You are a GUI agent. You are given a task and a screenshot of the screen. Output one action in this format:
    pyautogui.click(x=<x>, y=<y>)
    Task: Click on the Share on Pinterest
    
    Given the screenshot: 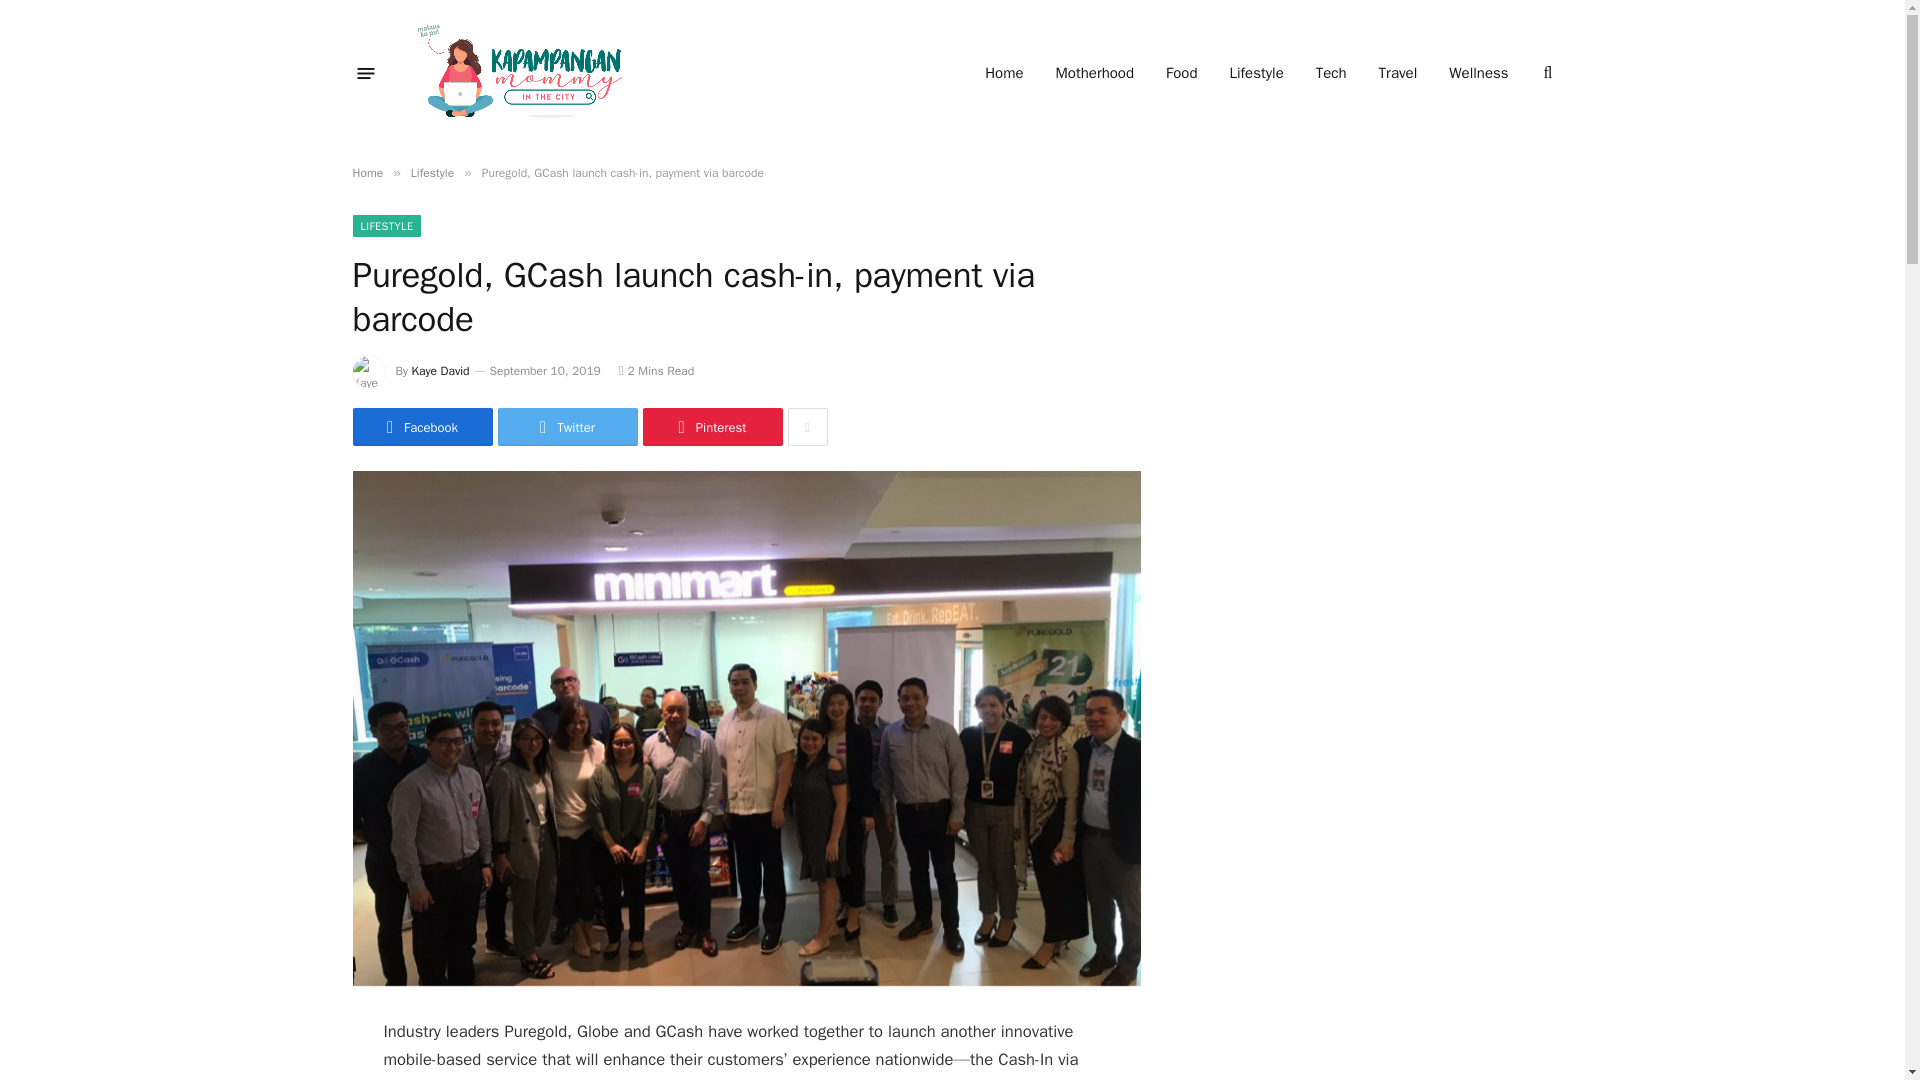 What is the action you would take?
    pyautogui.click(x=711, y=427)
    